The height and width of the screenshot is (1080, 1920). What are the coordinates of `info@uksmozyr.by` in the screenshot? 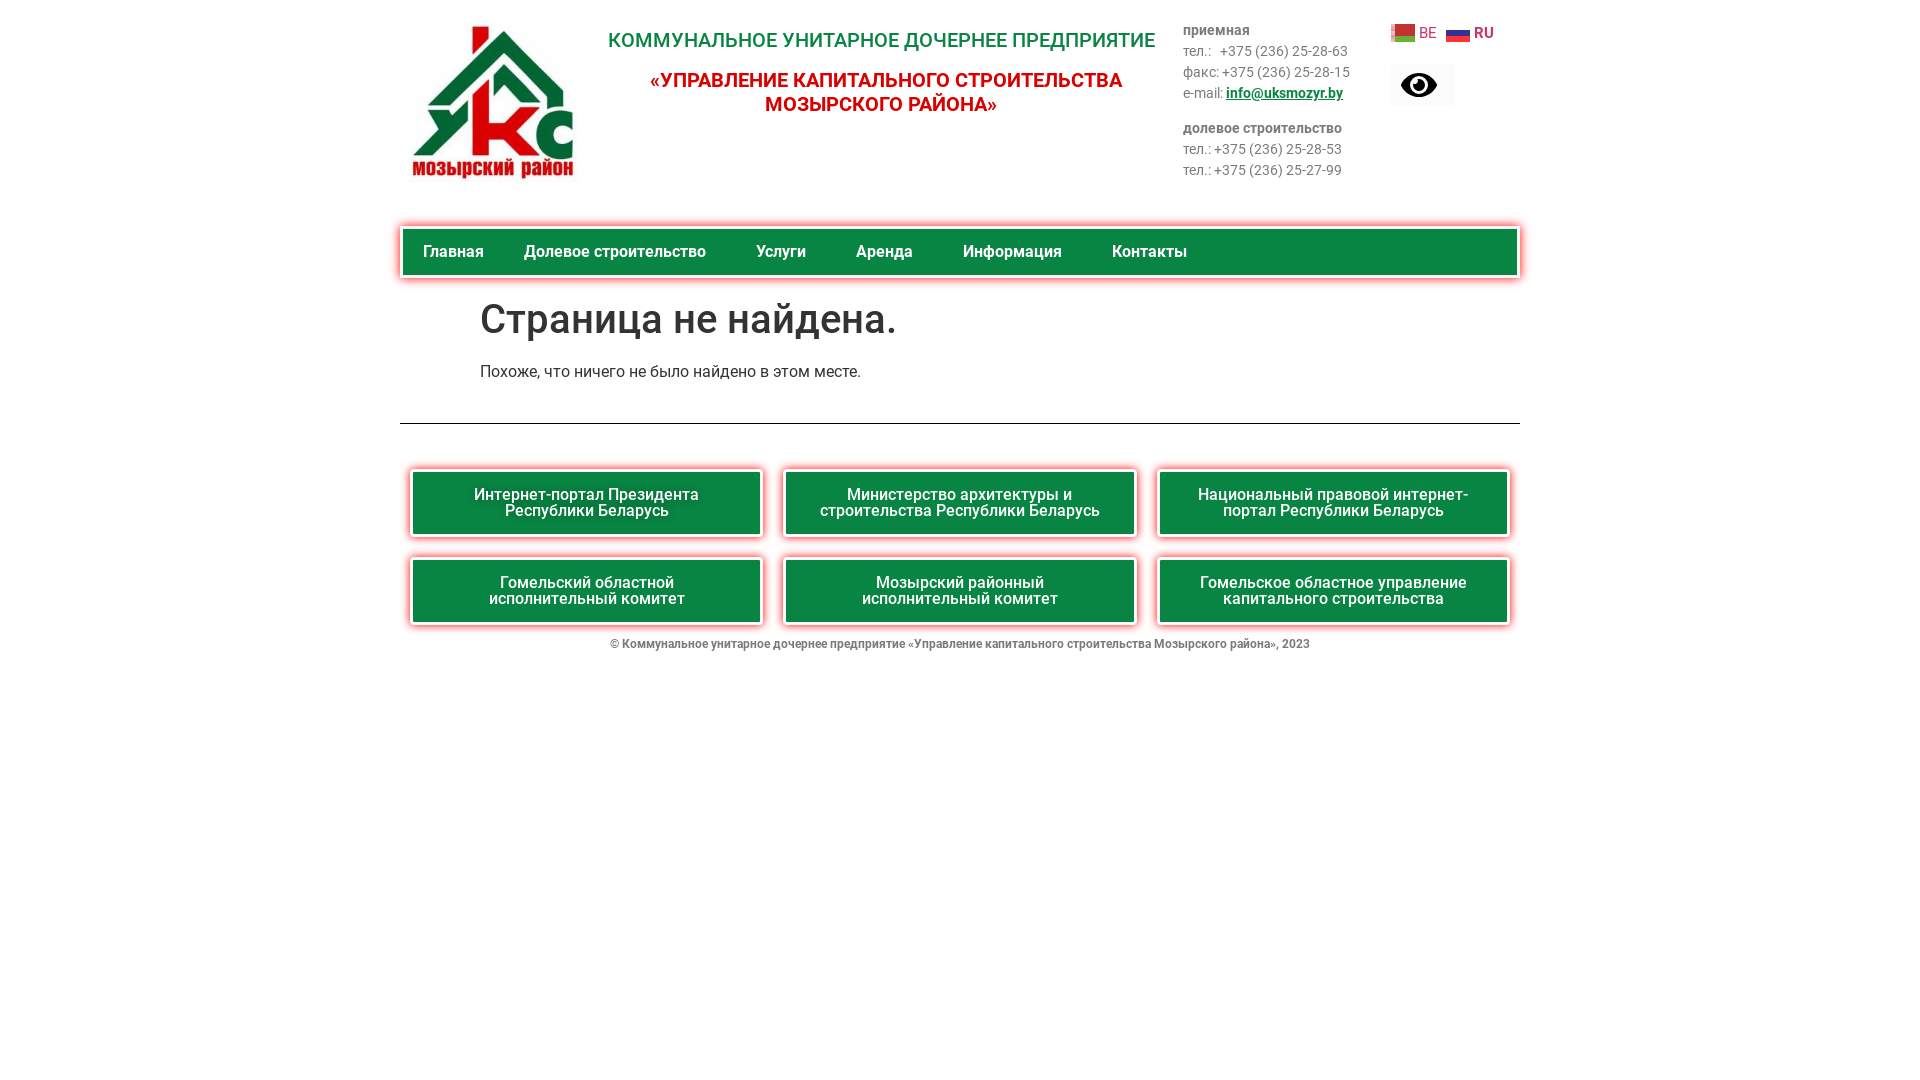 It's located at (1284, 93).